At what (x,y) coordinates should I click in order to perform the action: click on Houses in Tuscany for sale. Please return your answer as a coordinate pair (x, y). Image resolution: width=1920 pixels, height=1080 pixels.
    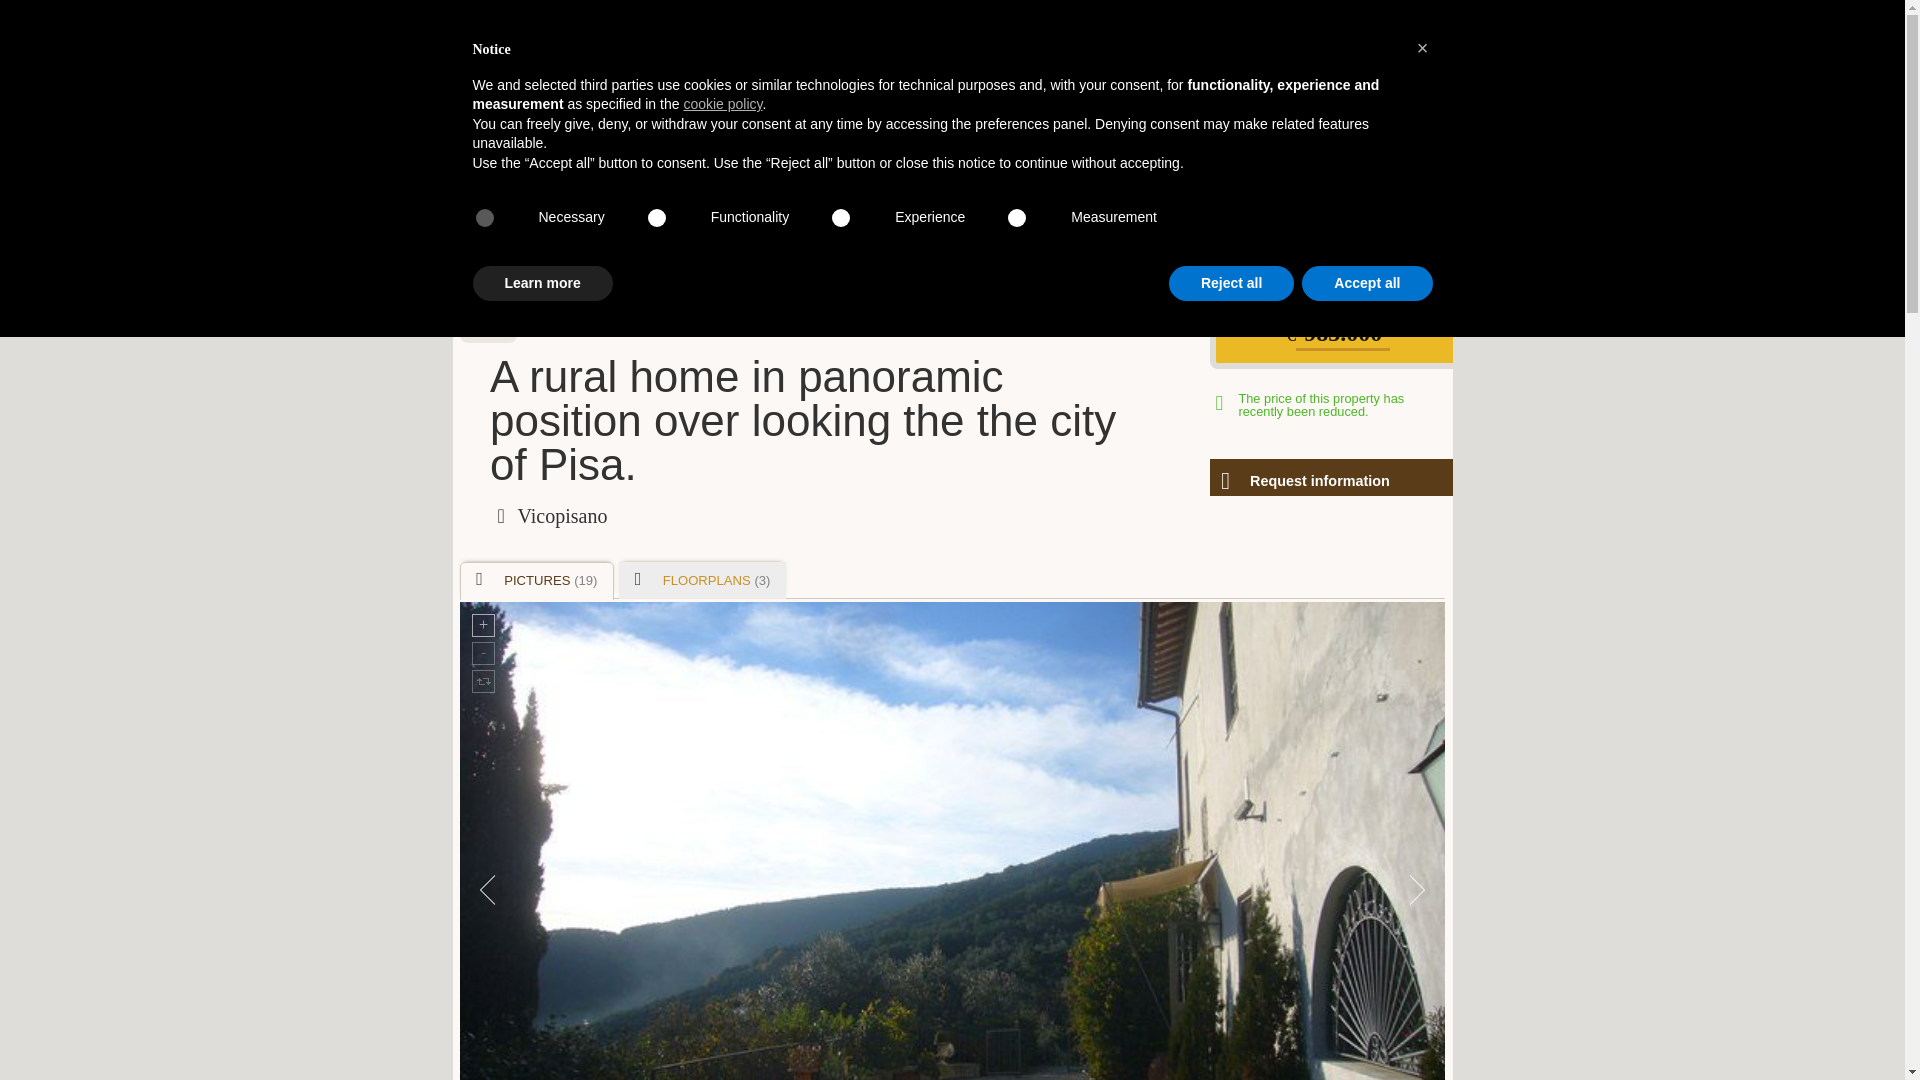
    Looking at the image, I should click on (951, 137).